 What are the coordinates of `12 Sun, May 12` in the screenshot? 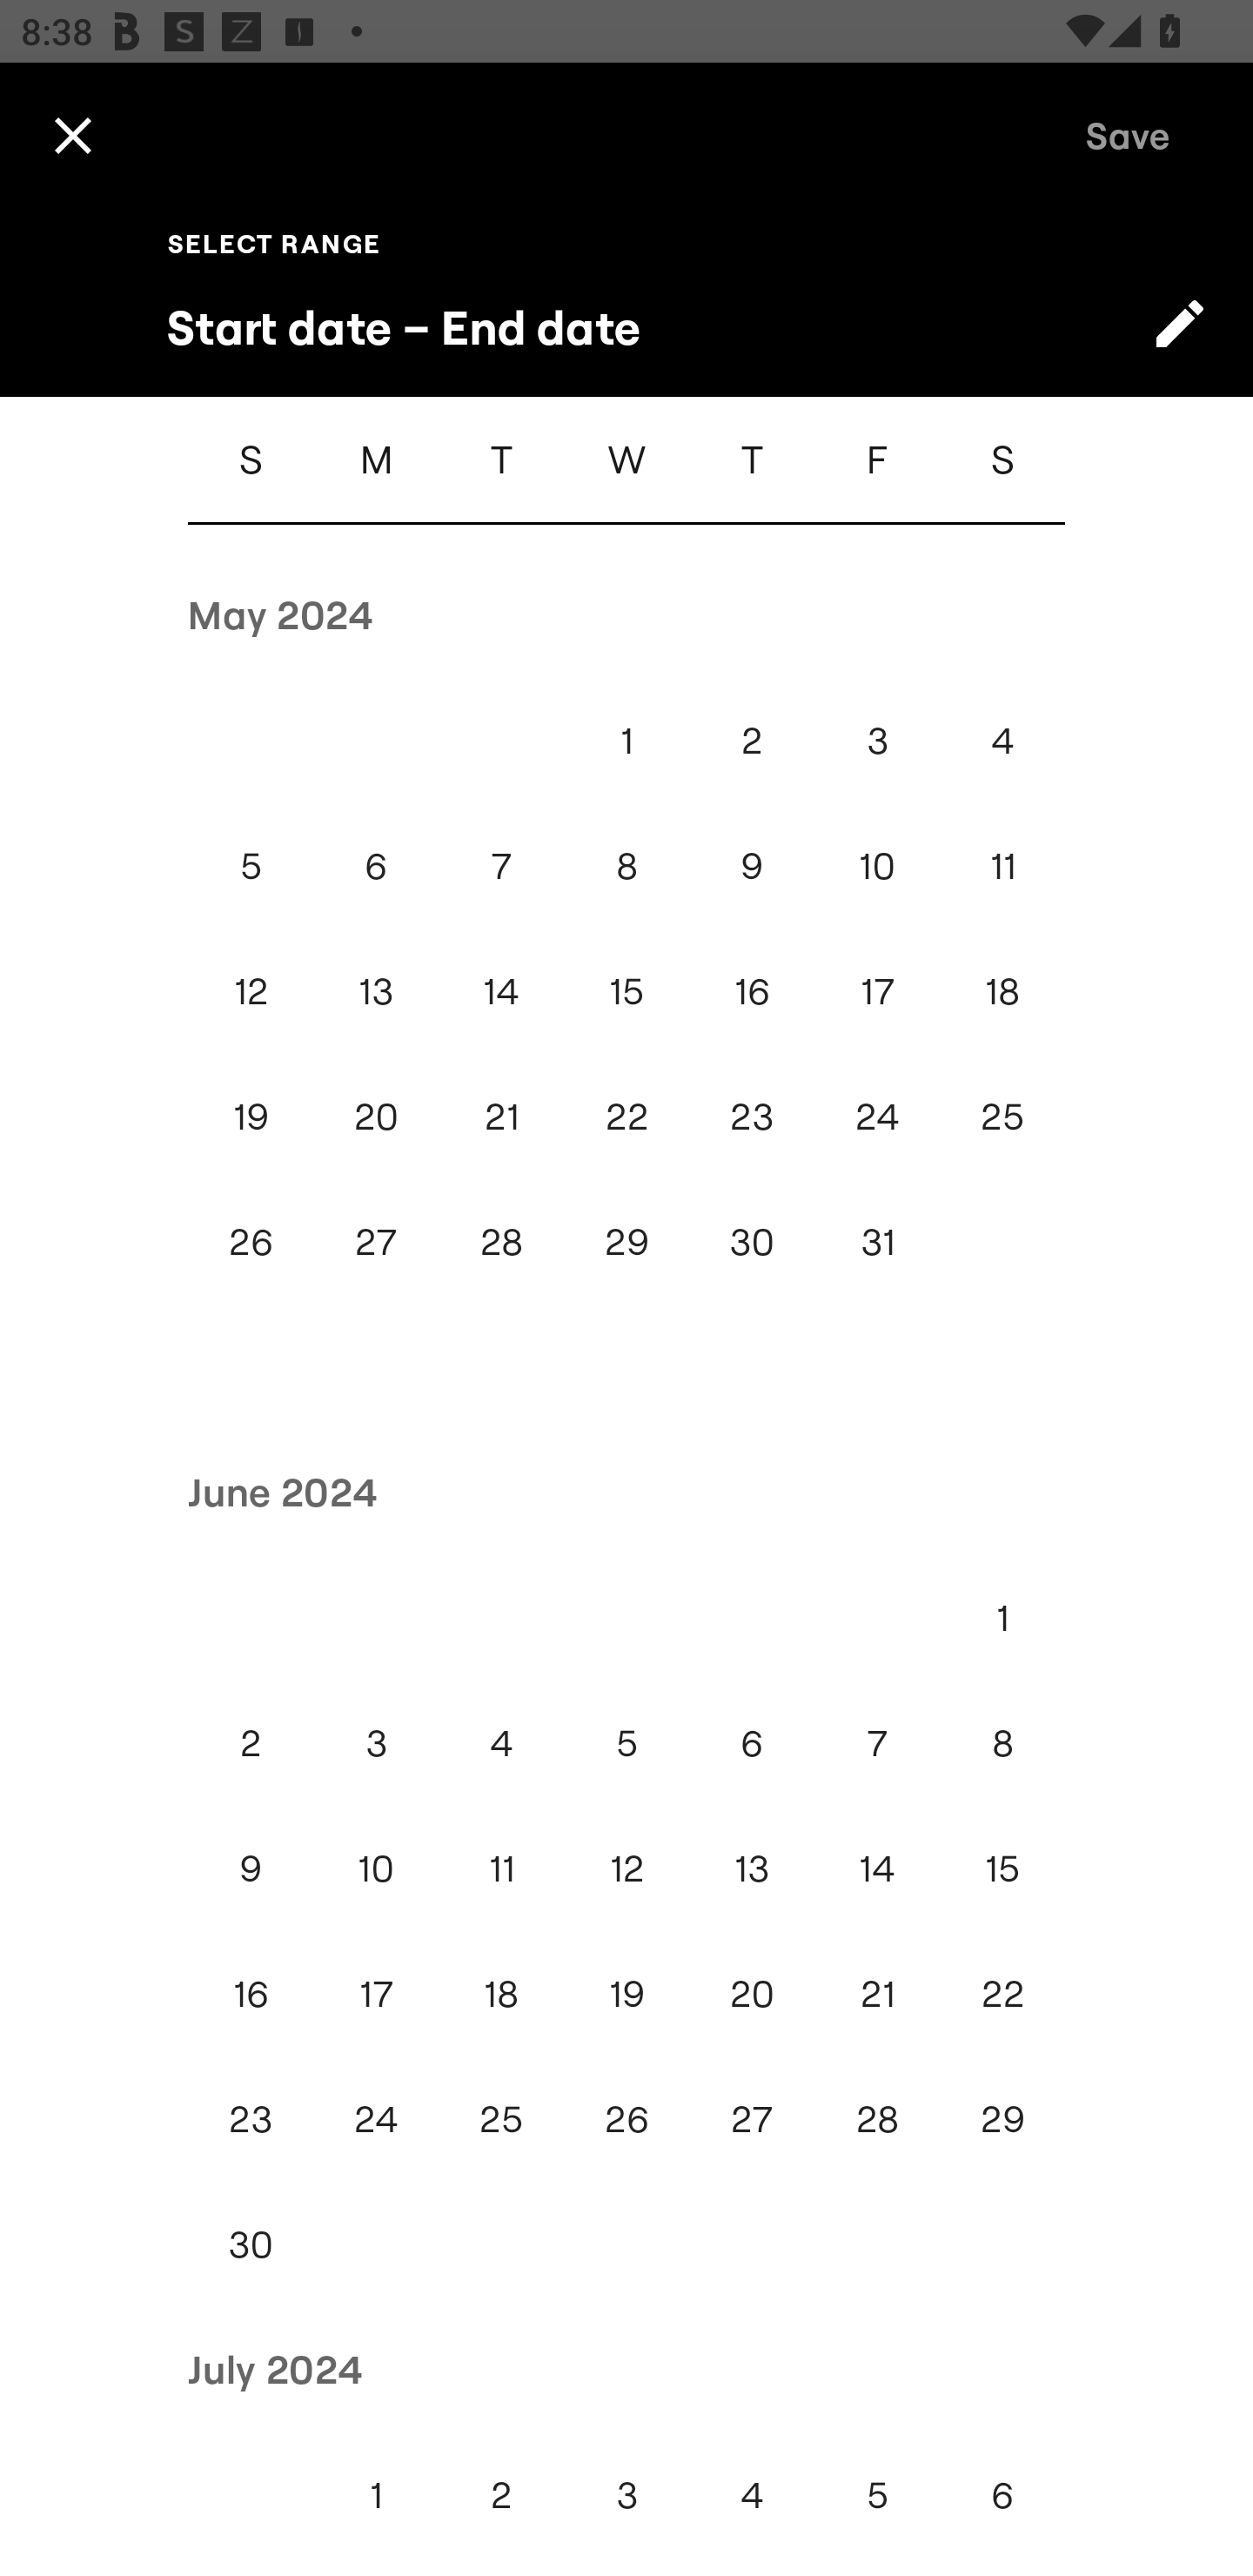 It's located at (251, 990).